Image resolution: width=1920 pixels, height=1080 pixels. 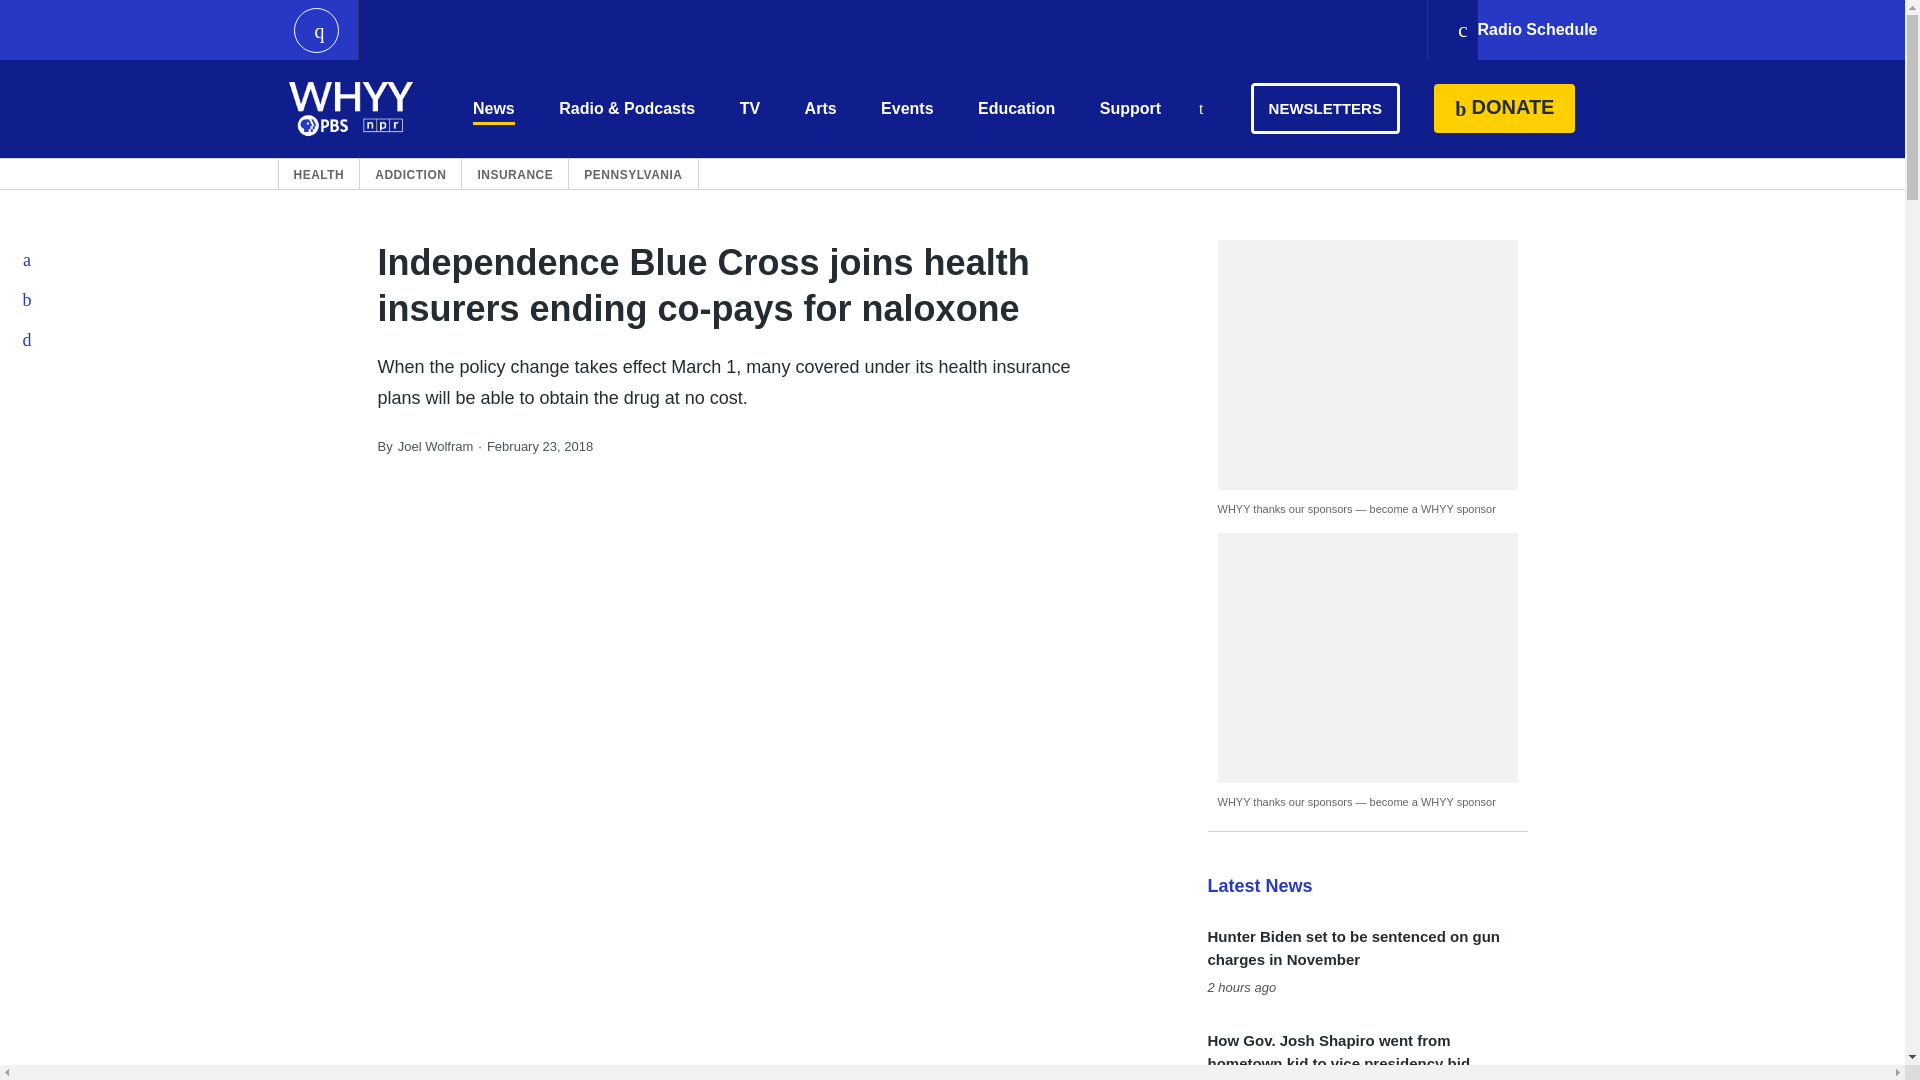 I want to click on Email, so click(x=28, y=339).